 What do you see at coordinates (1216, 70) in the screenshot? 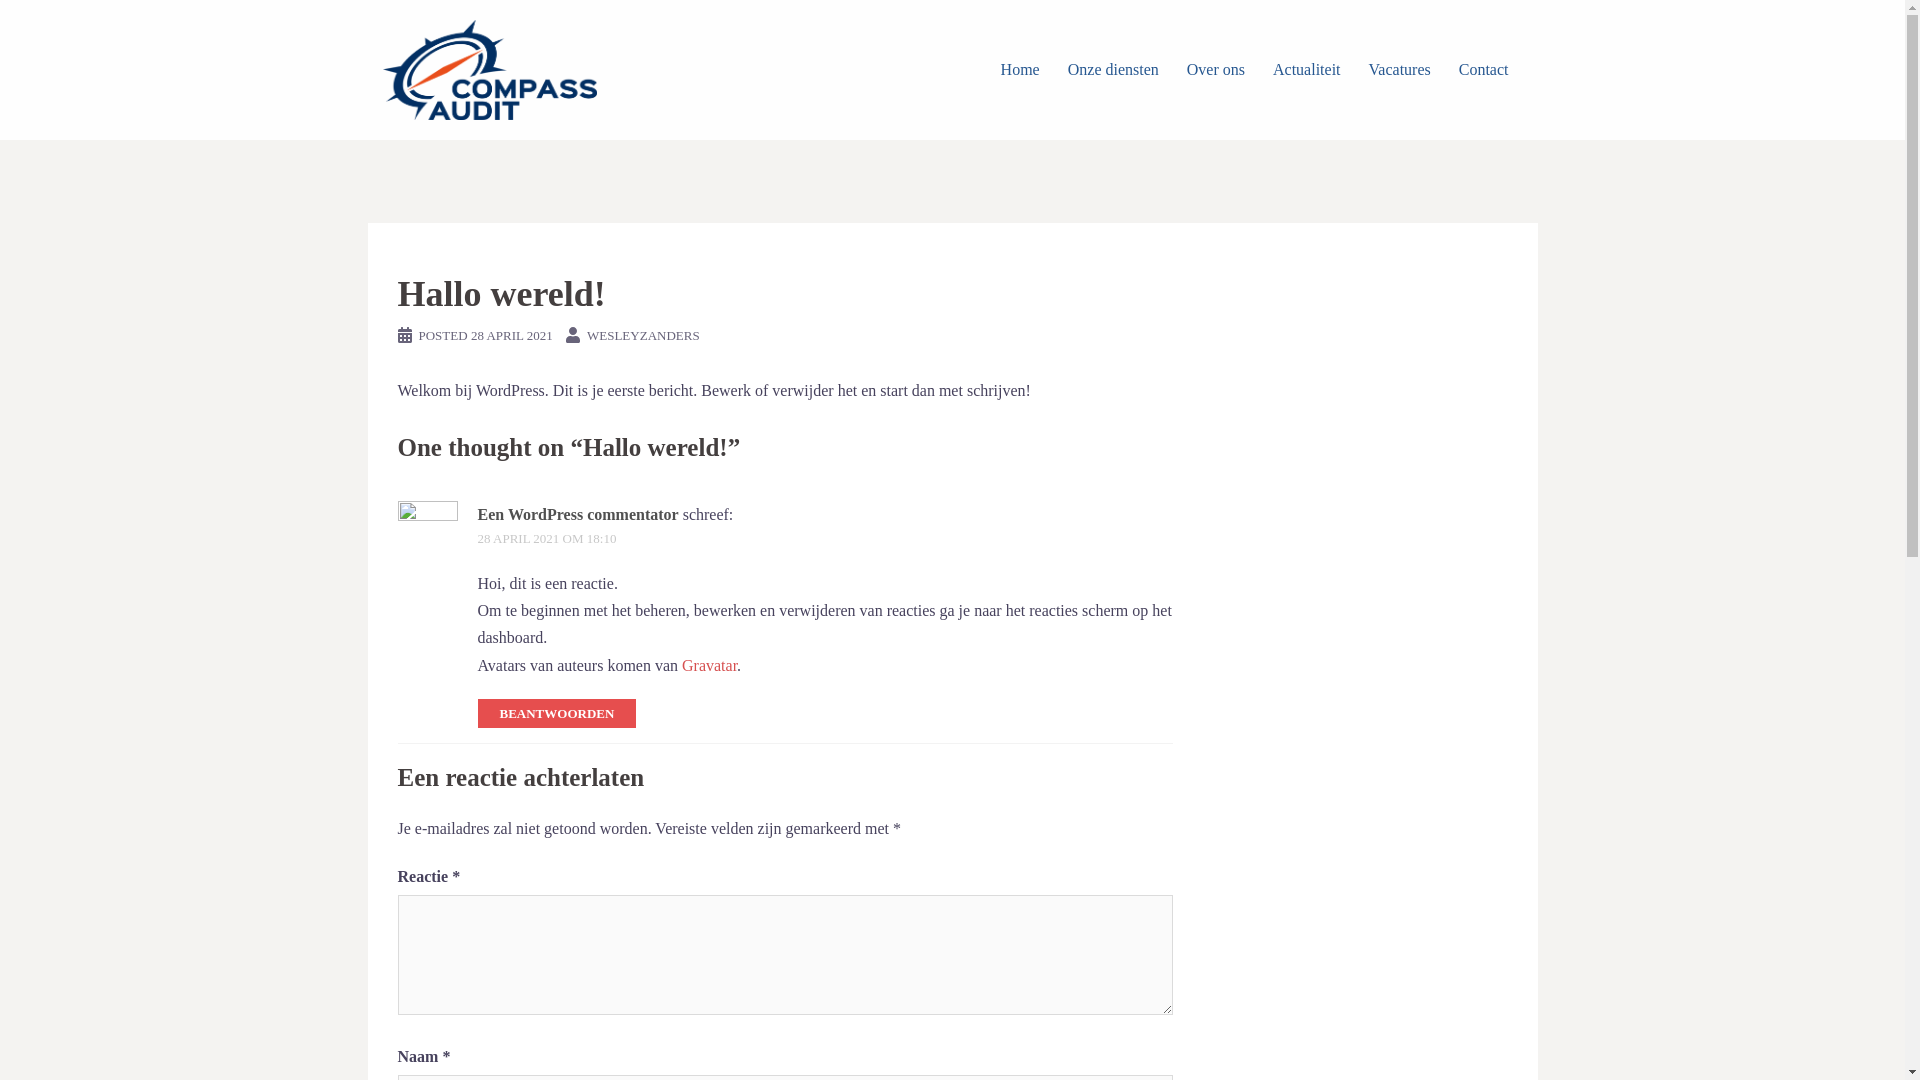
I see `Over ons` at bounding box center [1216, 70].